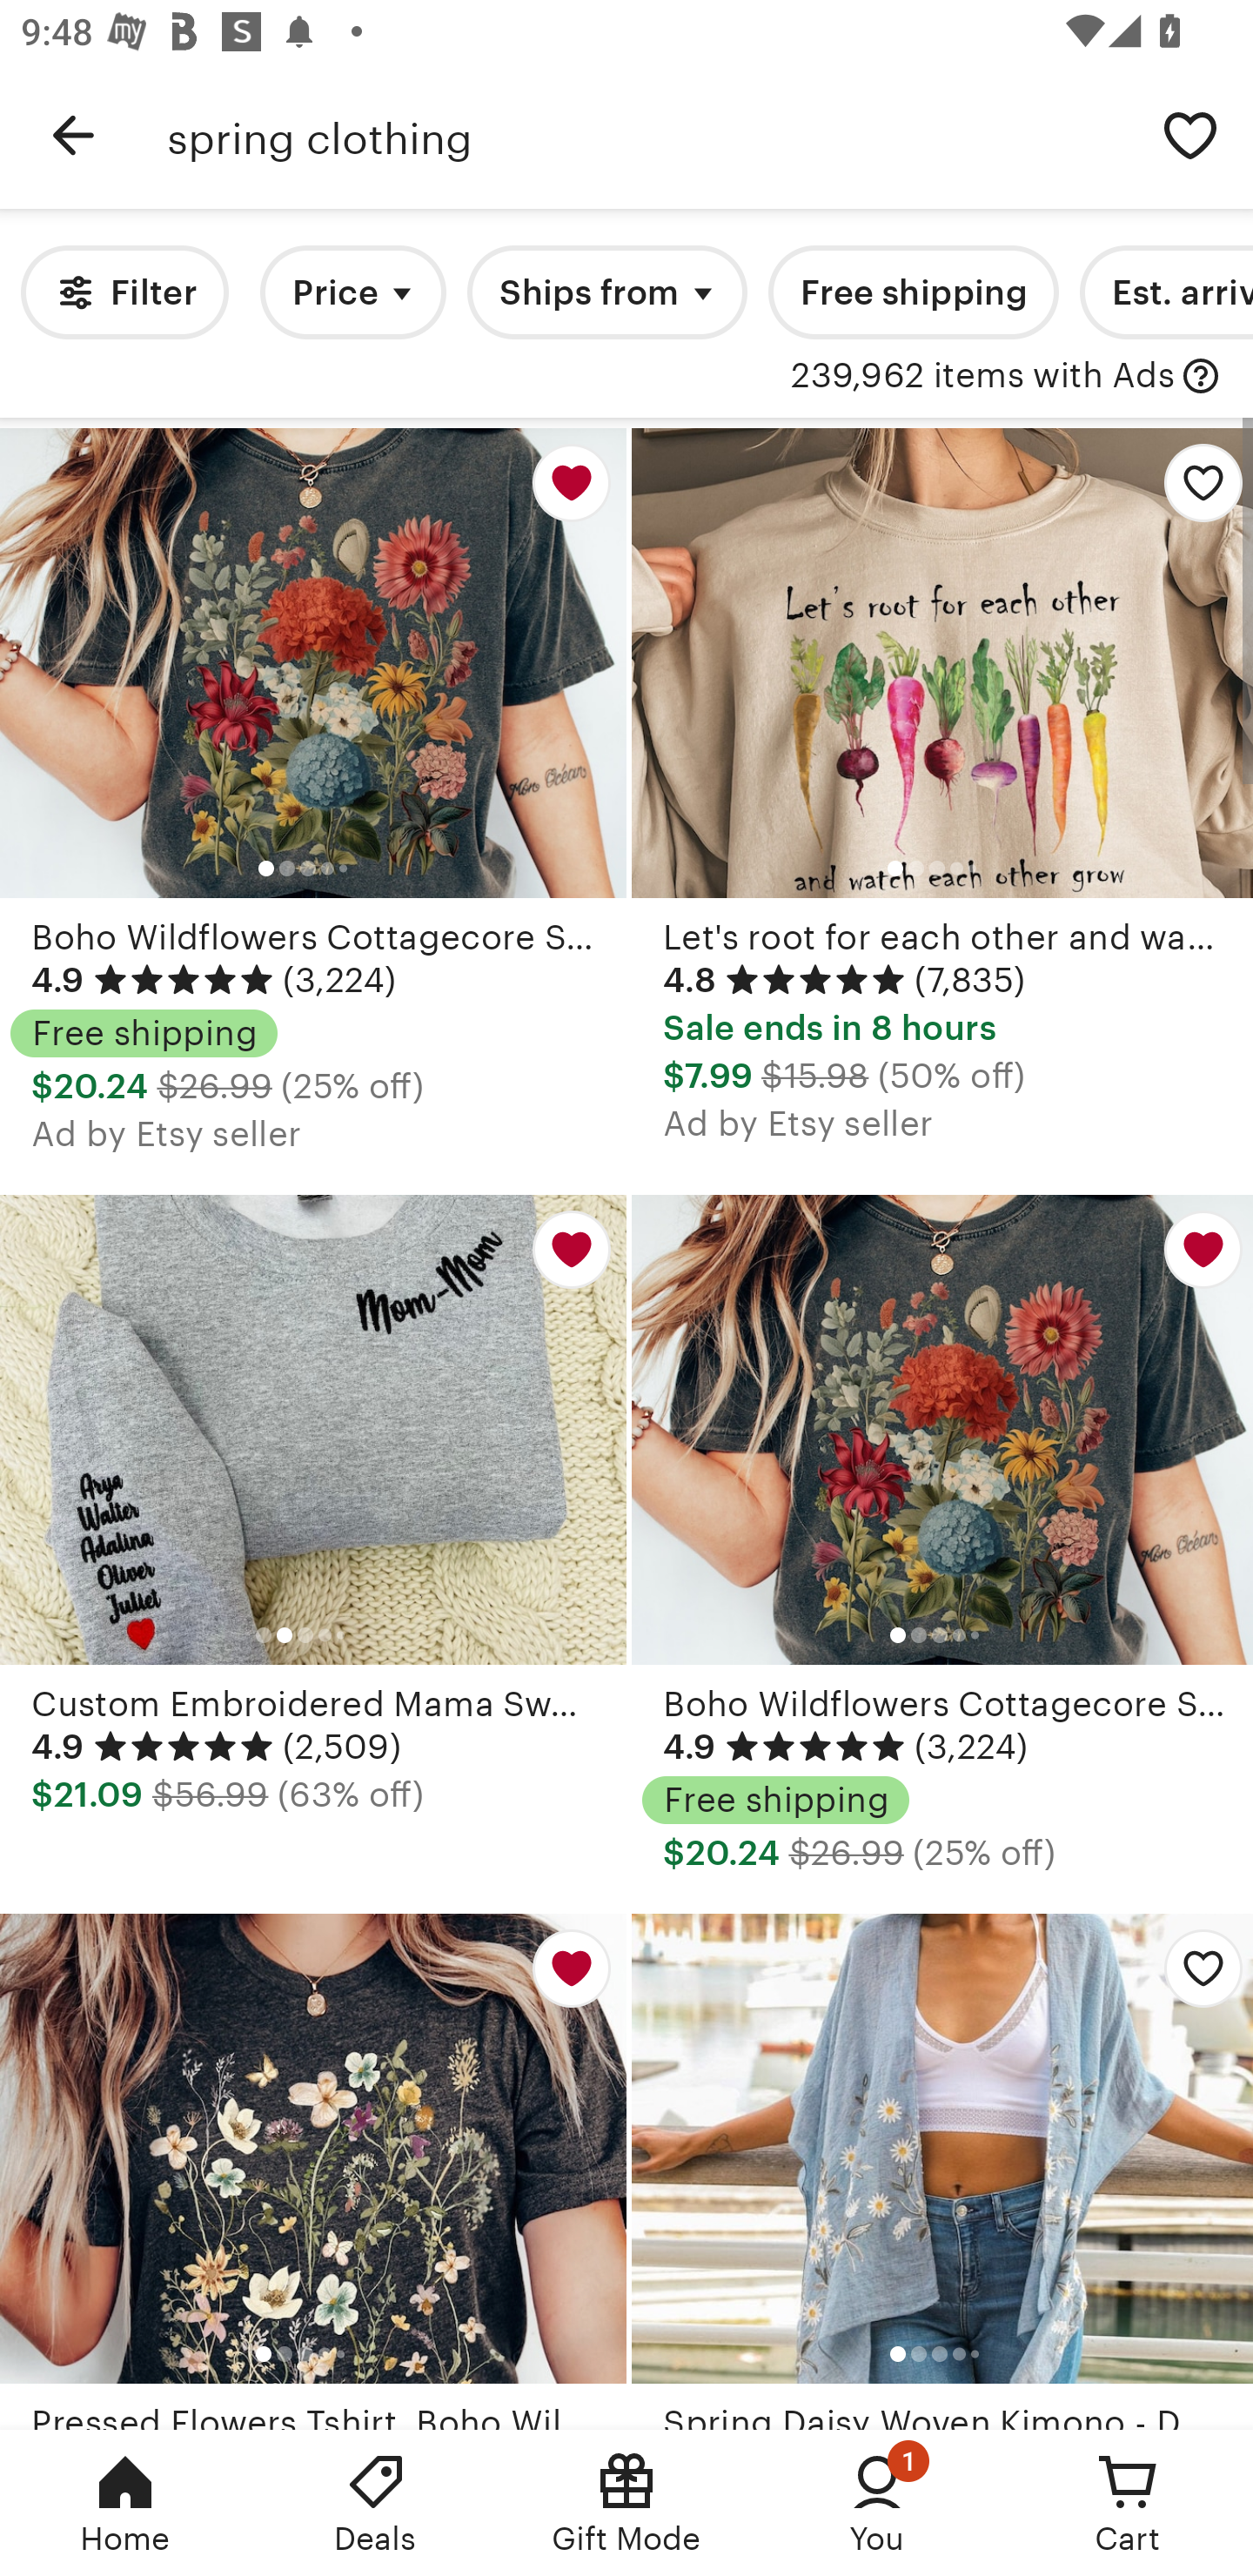 This screenshot has height=2576, width=1253. I want to click on 239,962 items with Ads, so click(982, 376).